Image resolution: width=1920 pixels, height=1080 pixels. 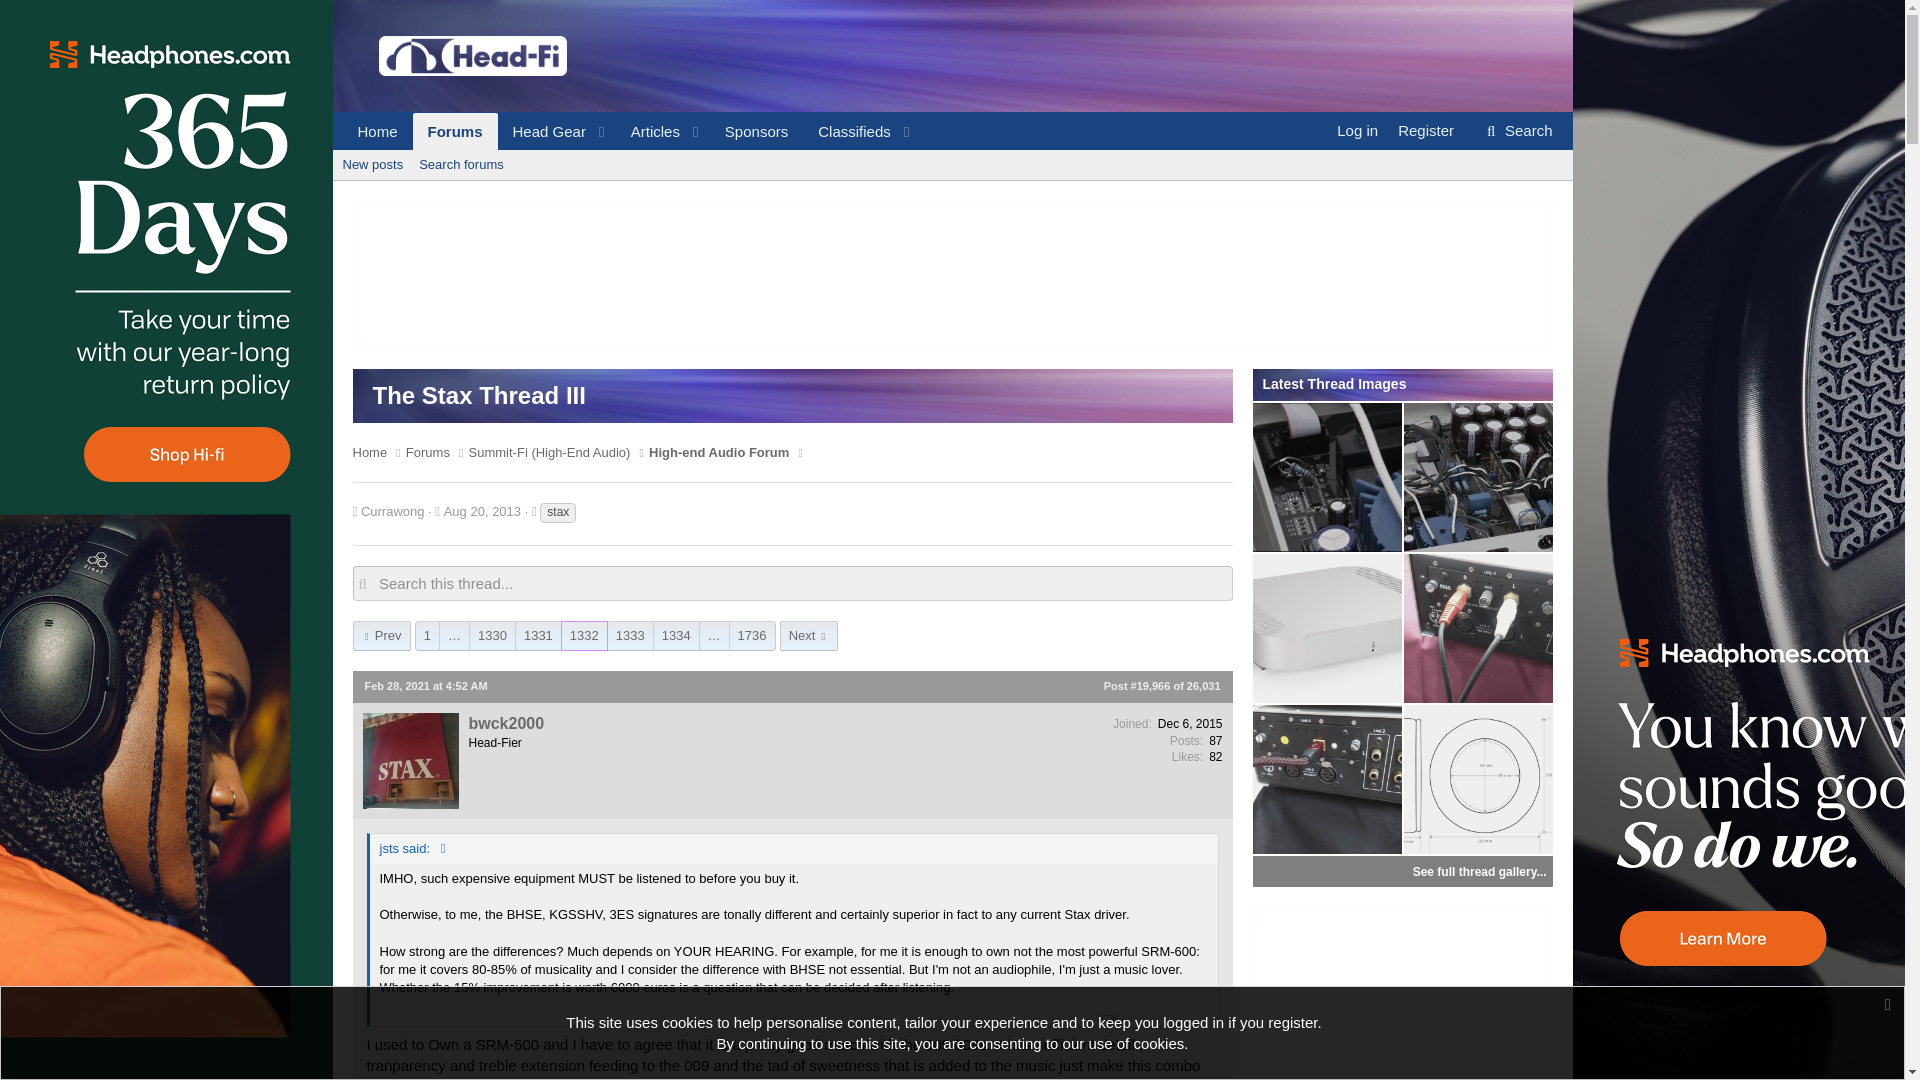 What do you see at coordinates (454, 132) in the screenshot?
I see `Articles` at bounding box center [454, 132].